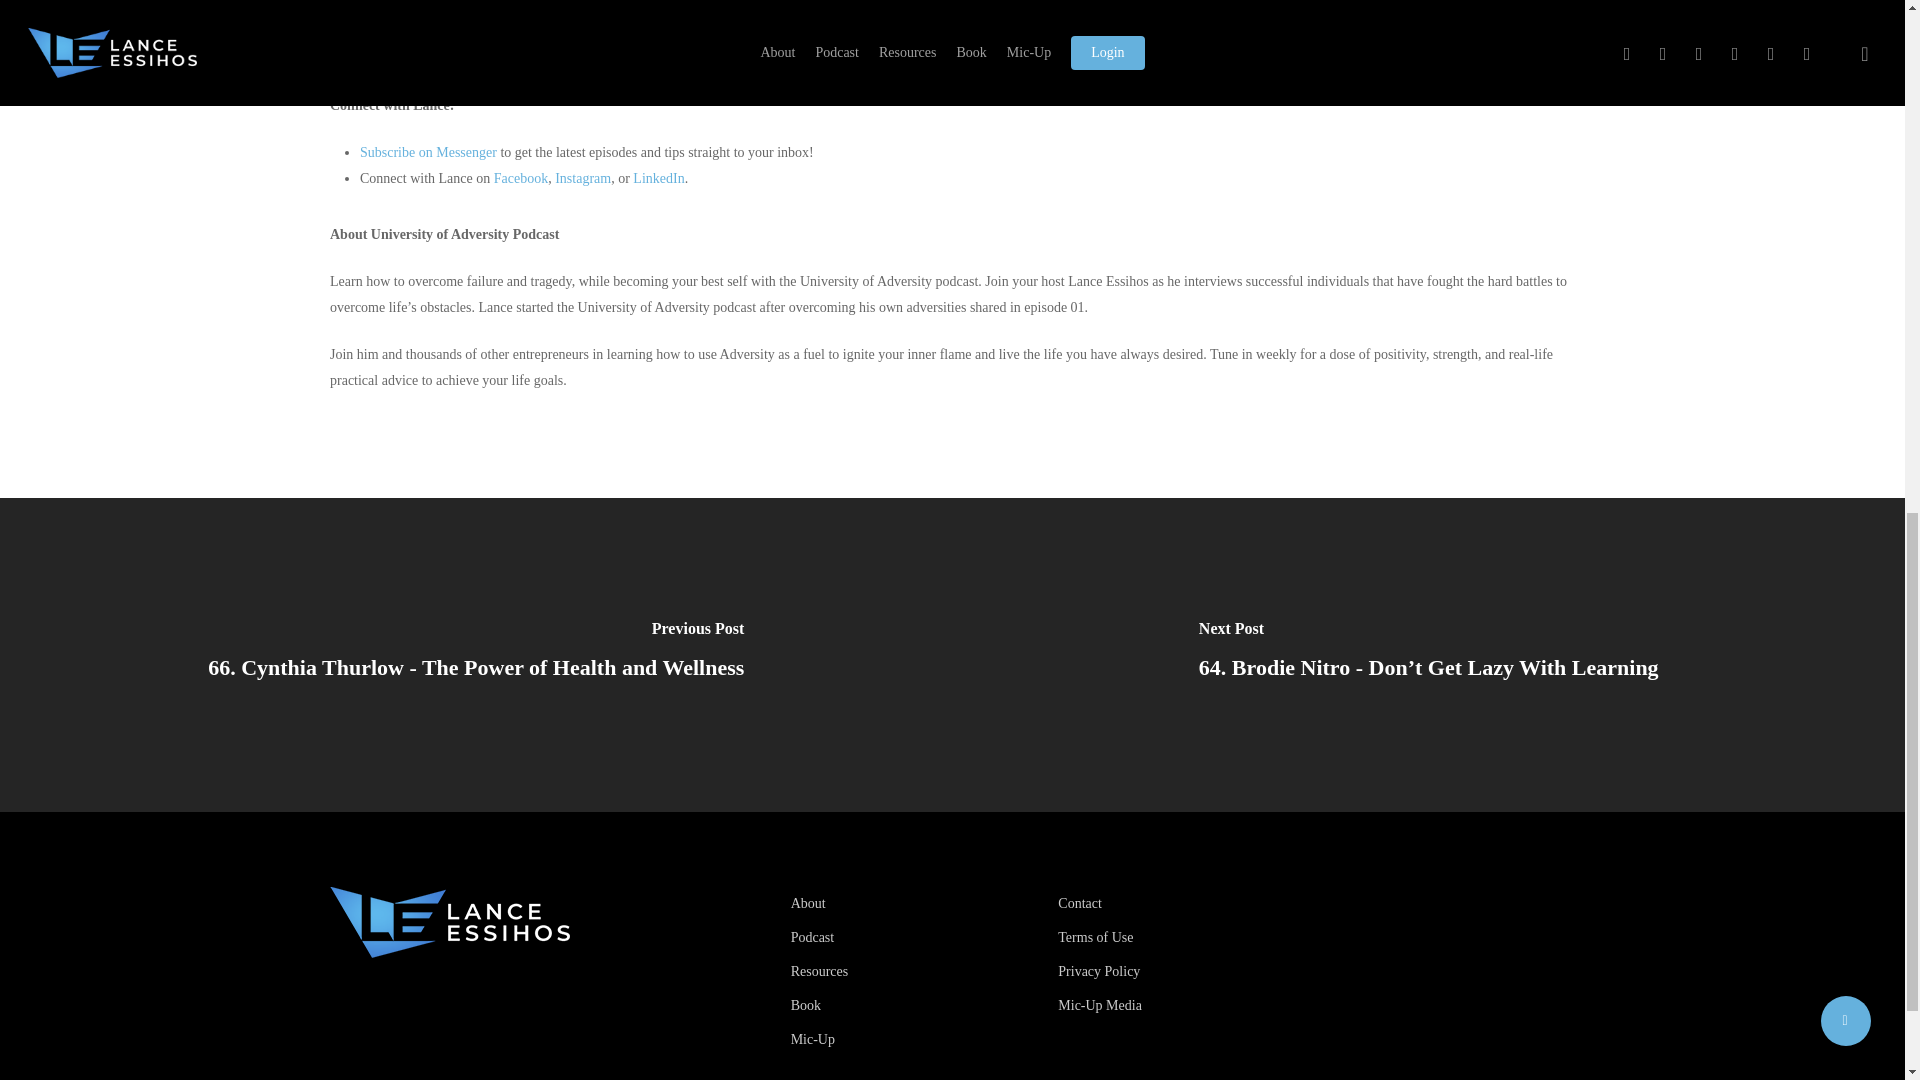  I want to click on LinkedIn, so click(657, 178).